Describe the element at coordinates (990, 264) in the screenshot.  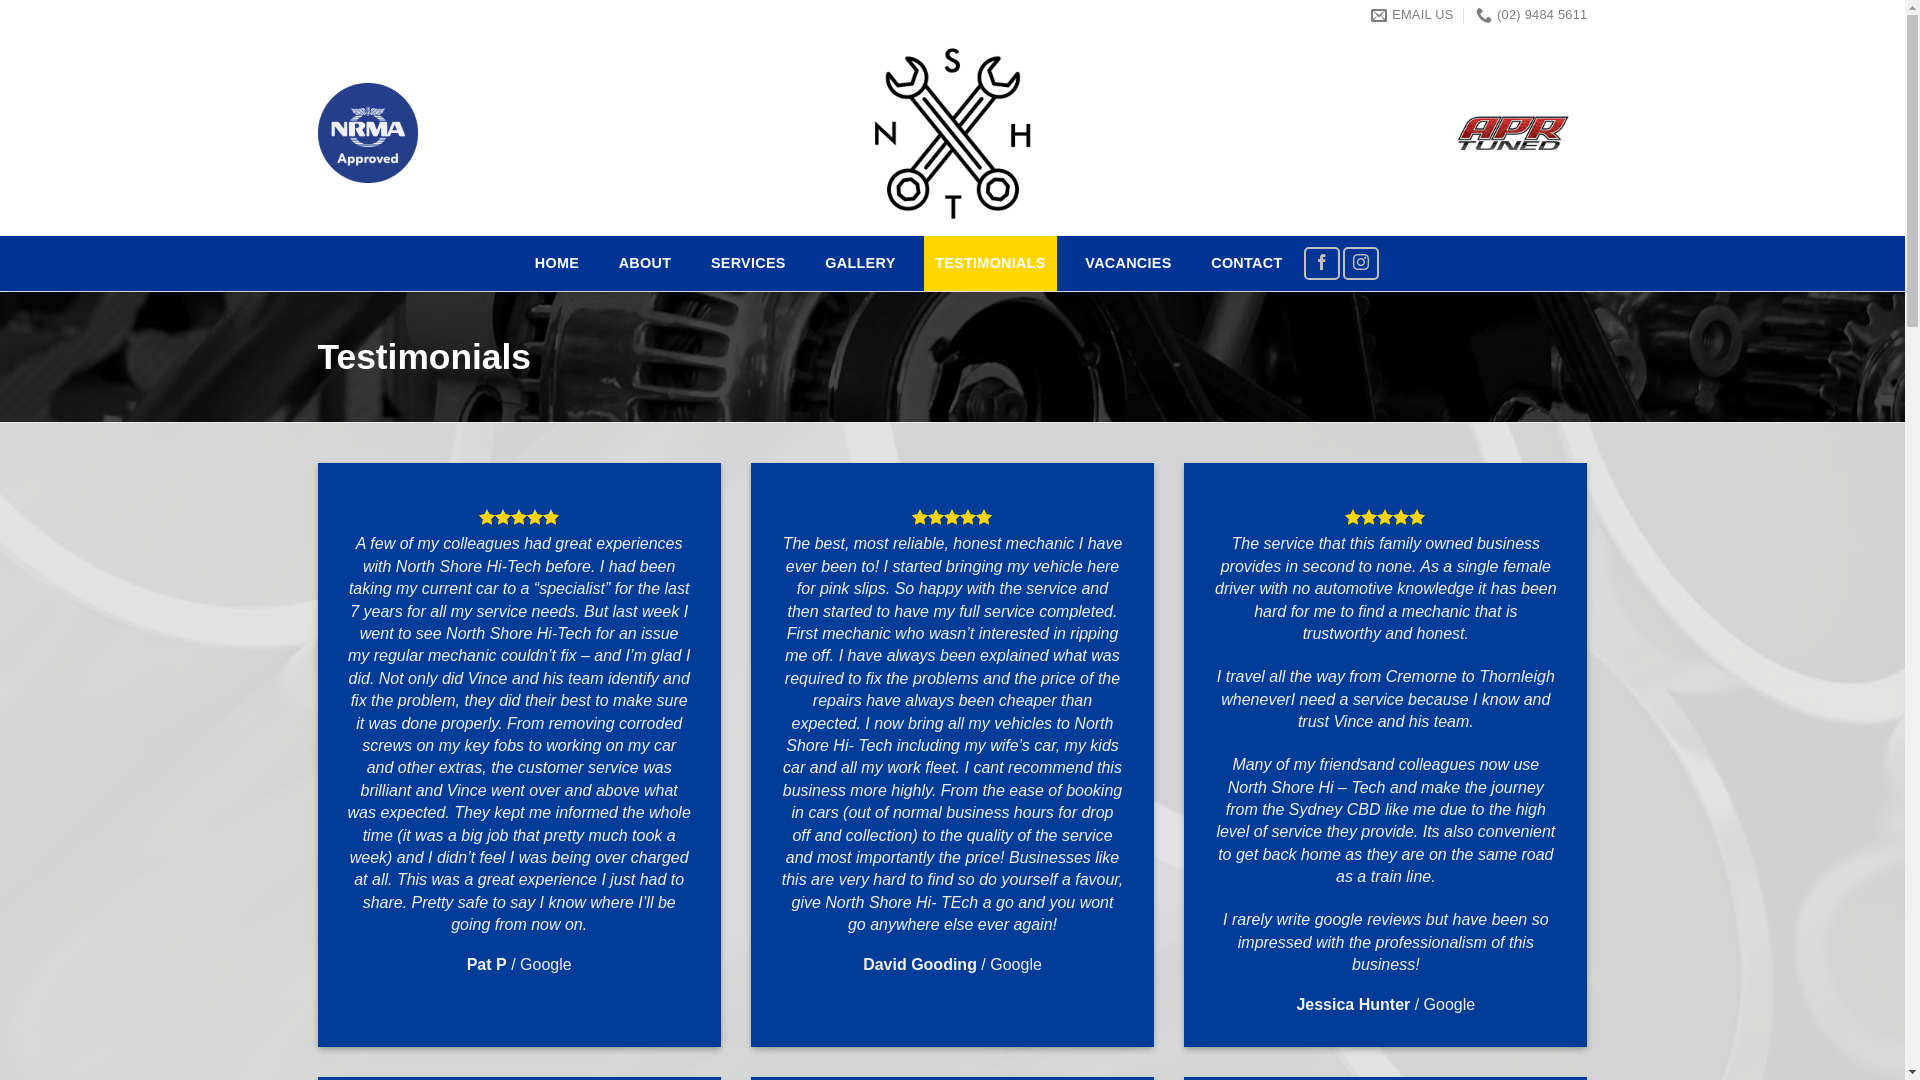
I see `TESTIMONIALS` at that location.